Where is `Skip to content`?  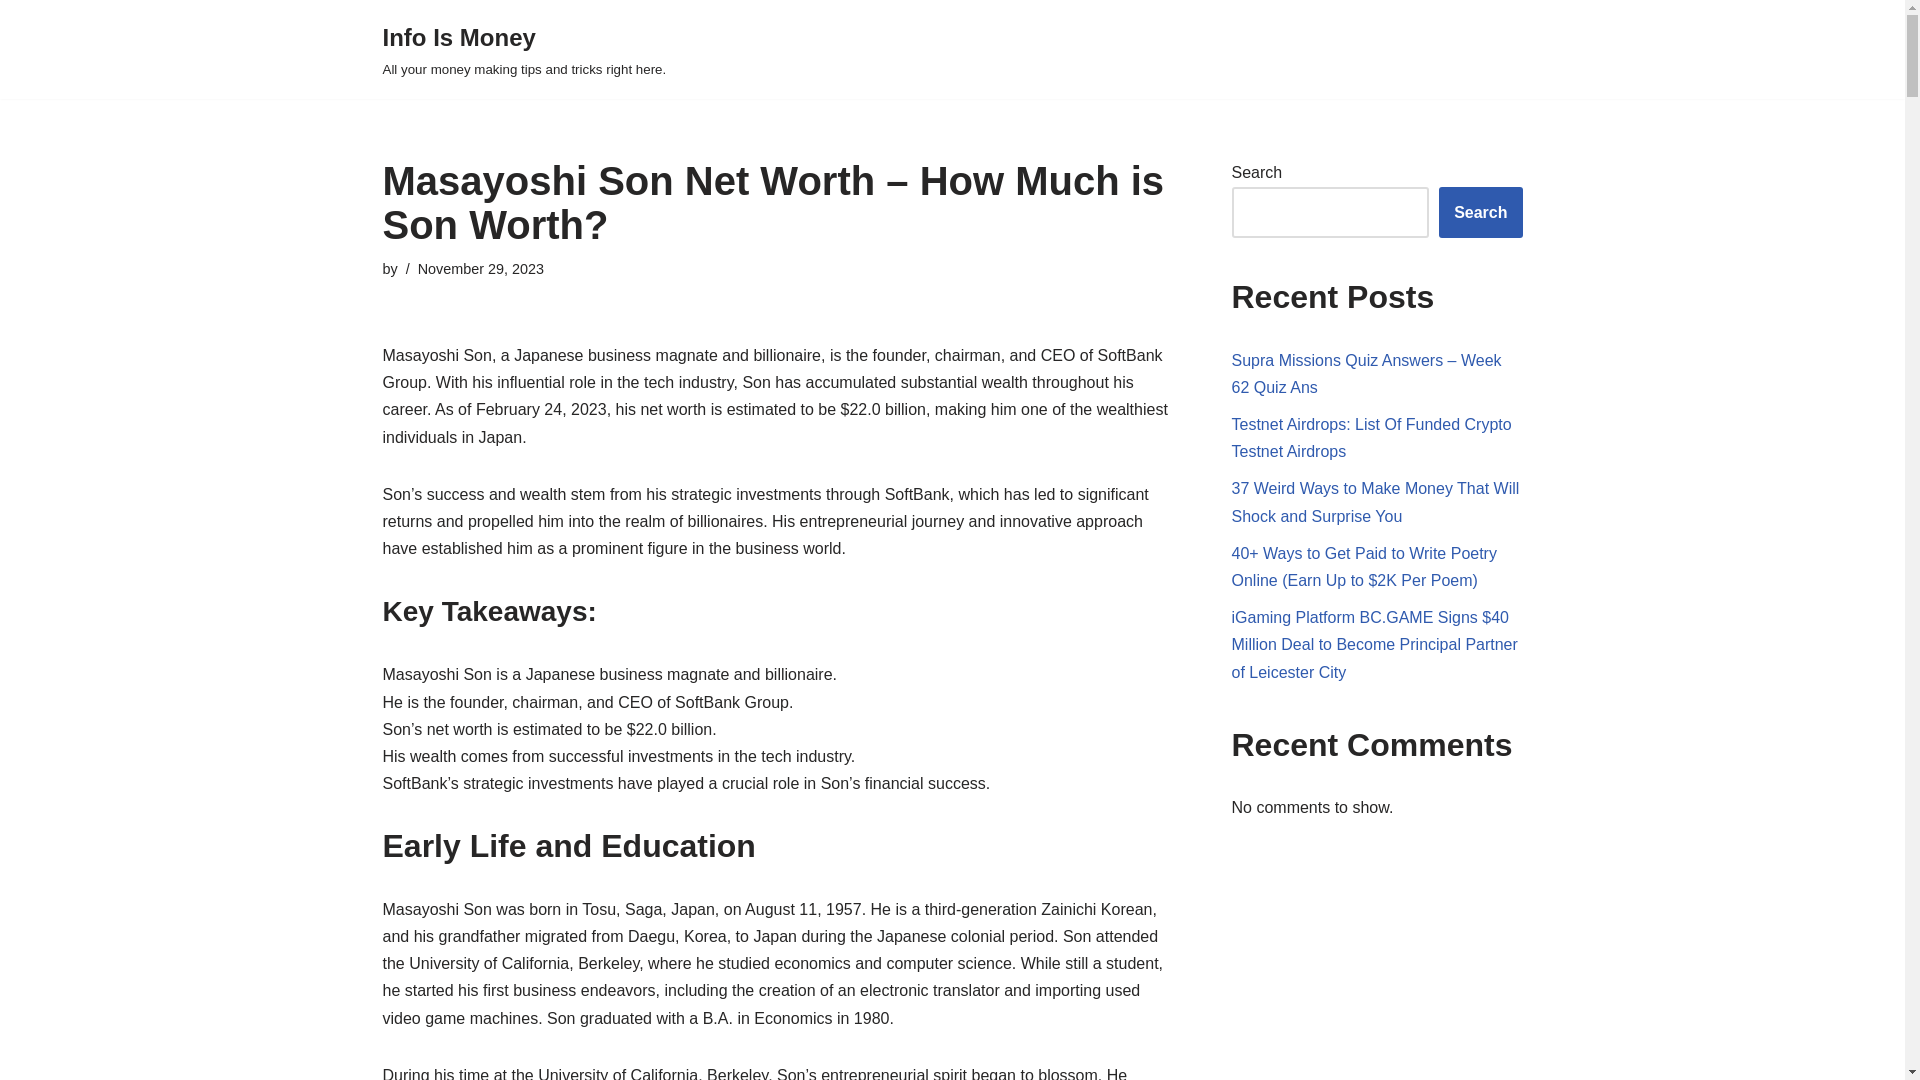
Skip to content is located at coordinates (15, 42).